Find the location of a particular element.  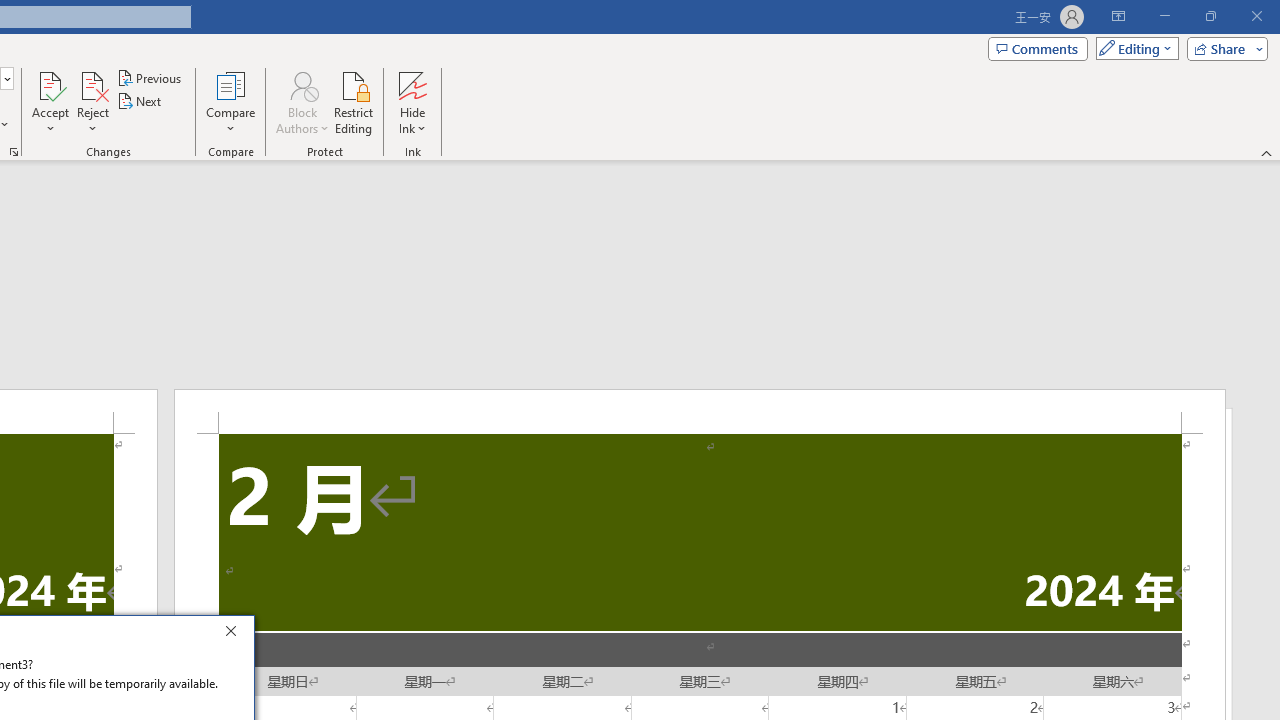

Reject is located at coordinates (92, 102).